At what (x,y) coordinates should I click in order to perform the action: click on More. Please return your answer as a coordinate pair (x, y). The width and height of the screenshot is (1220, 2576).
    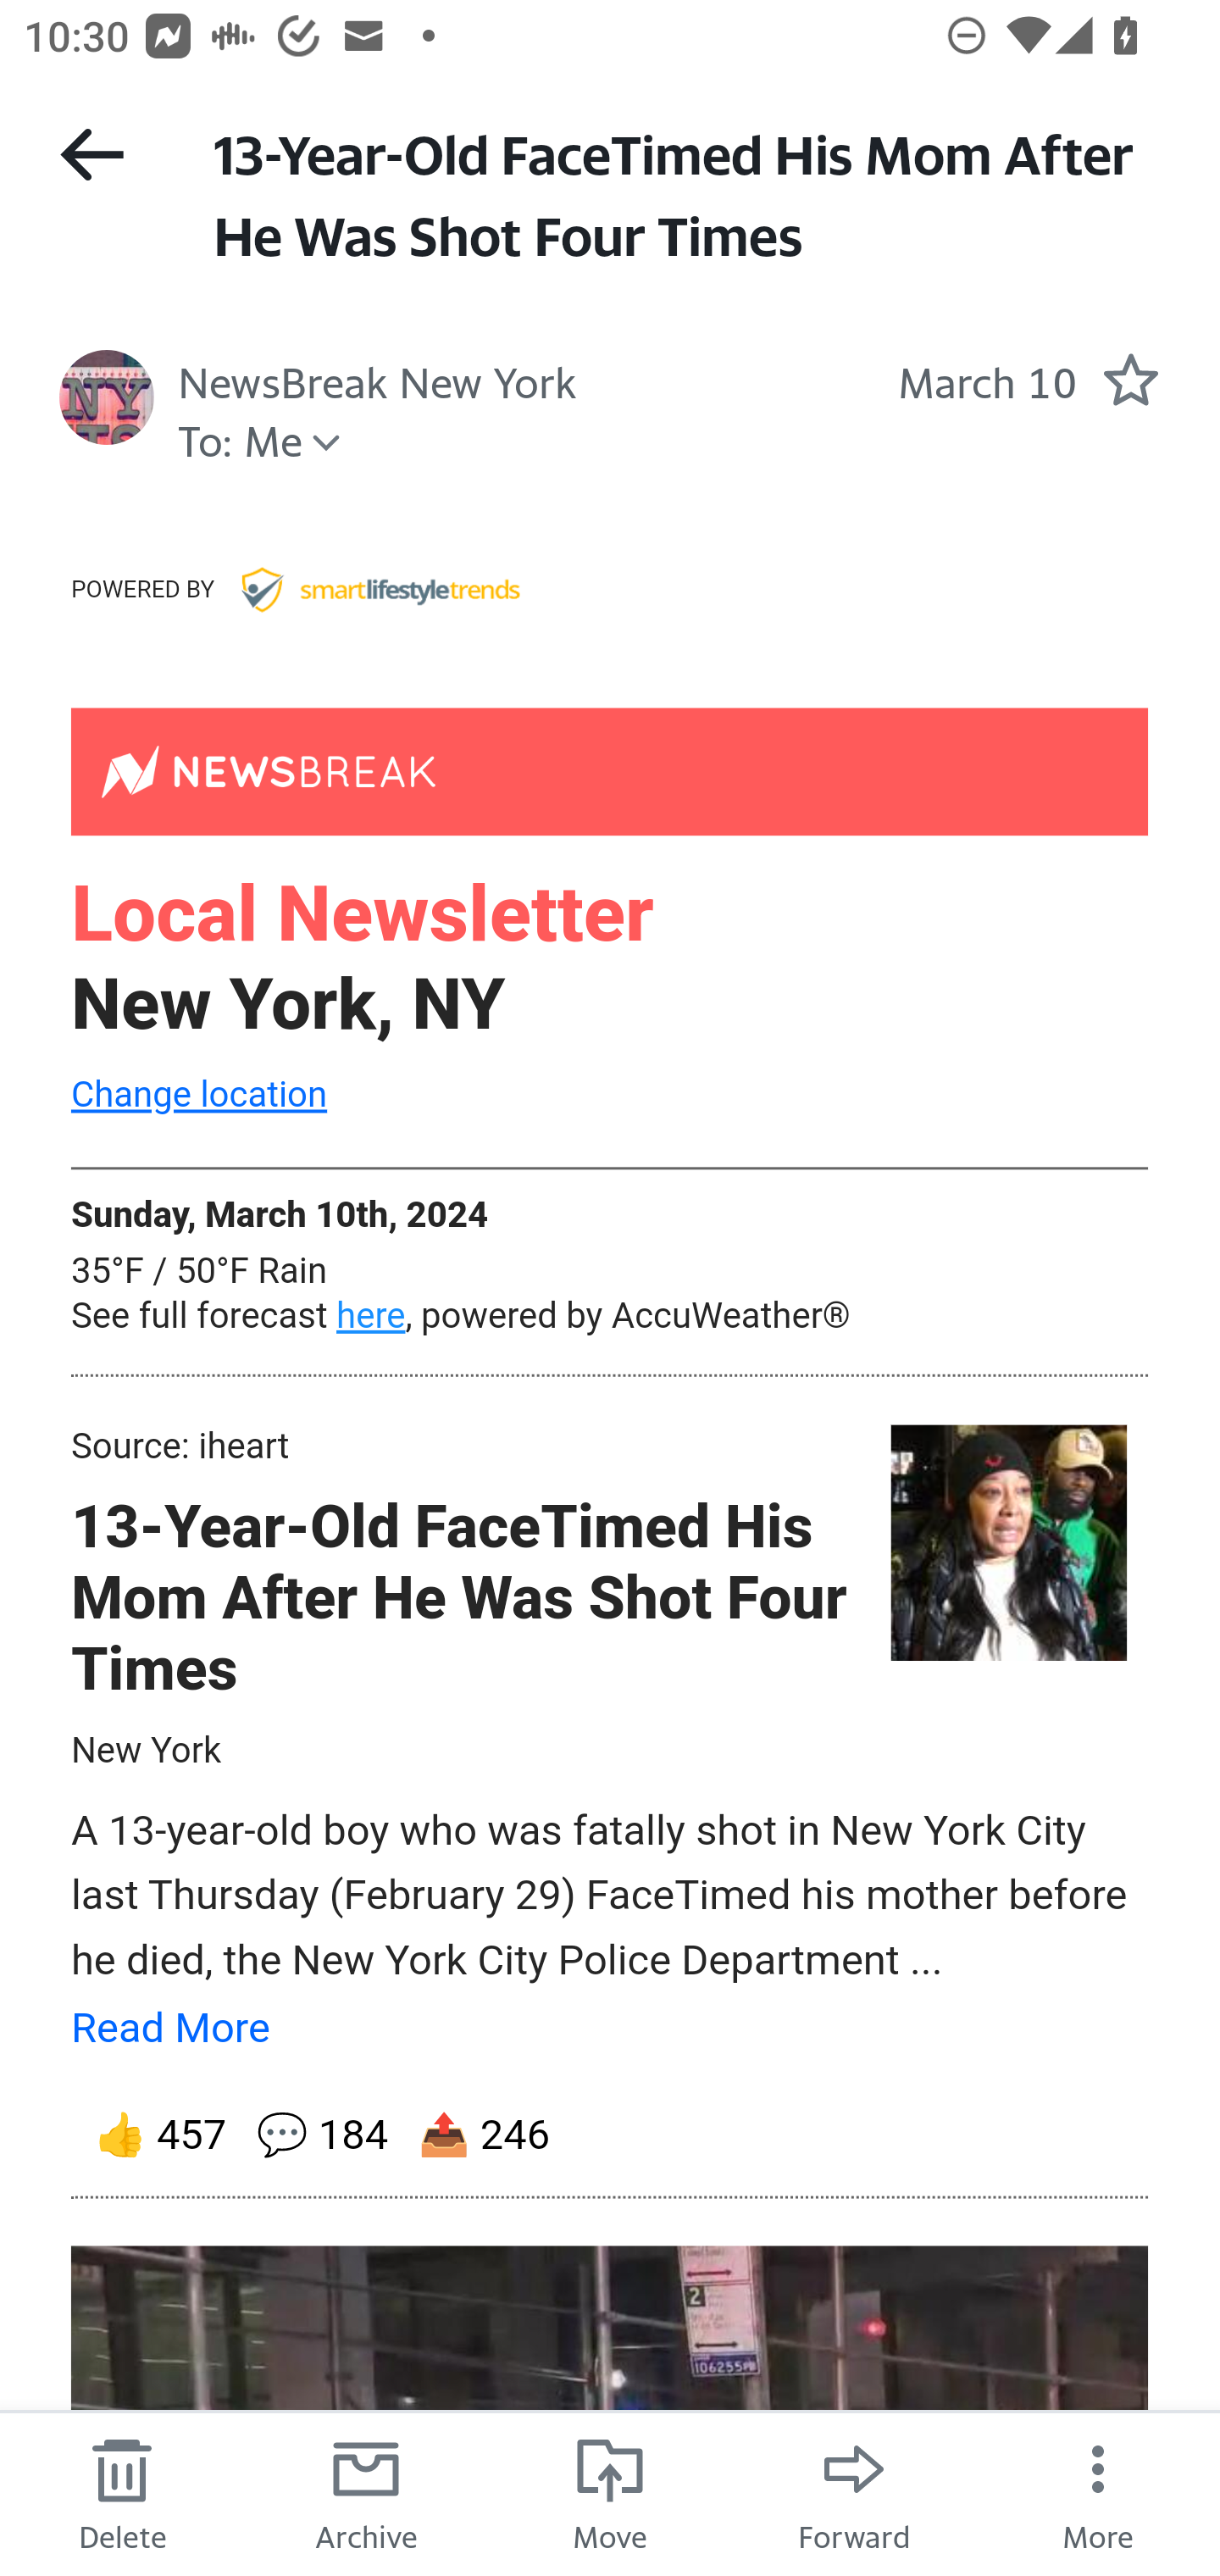
    Looking at the image, I should click on (1098, 2493).